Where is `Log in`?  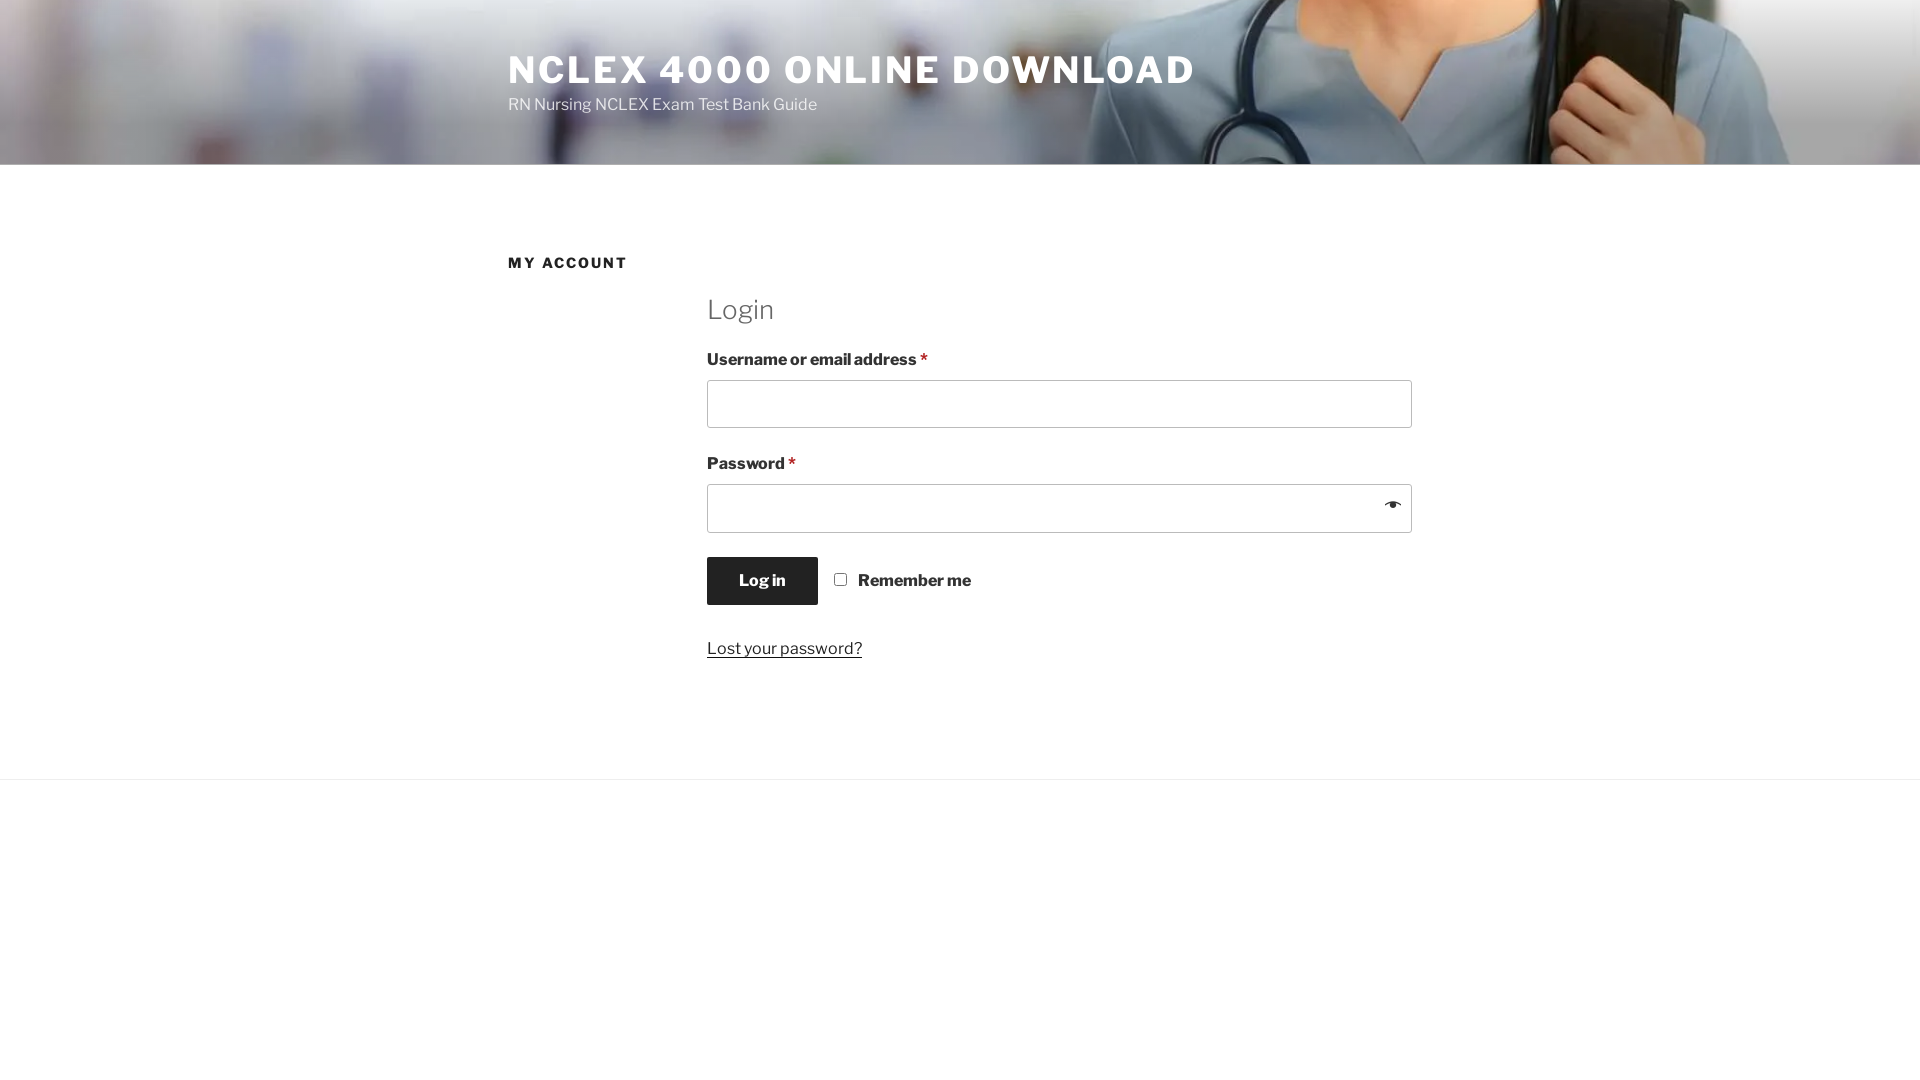
Log in is located at coordinates (762, 581).